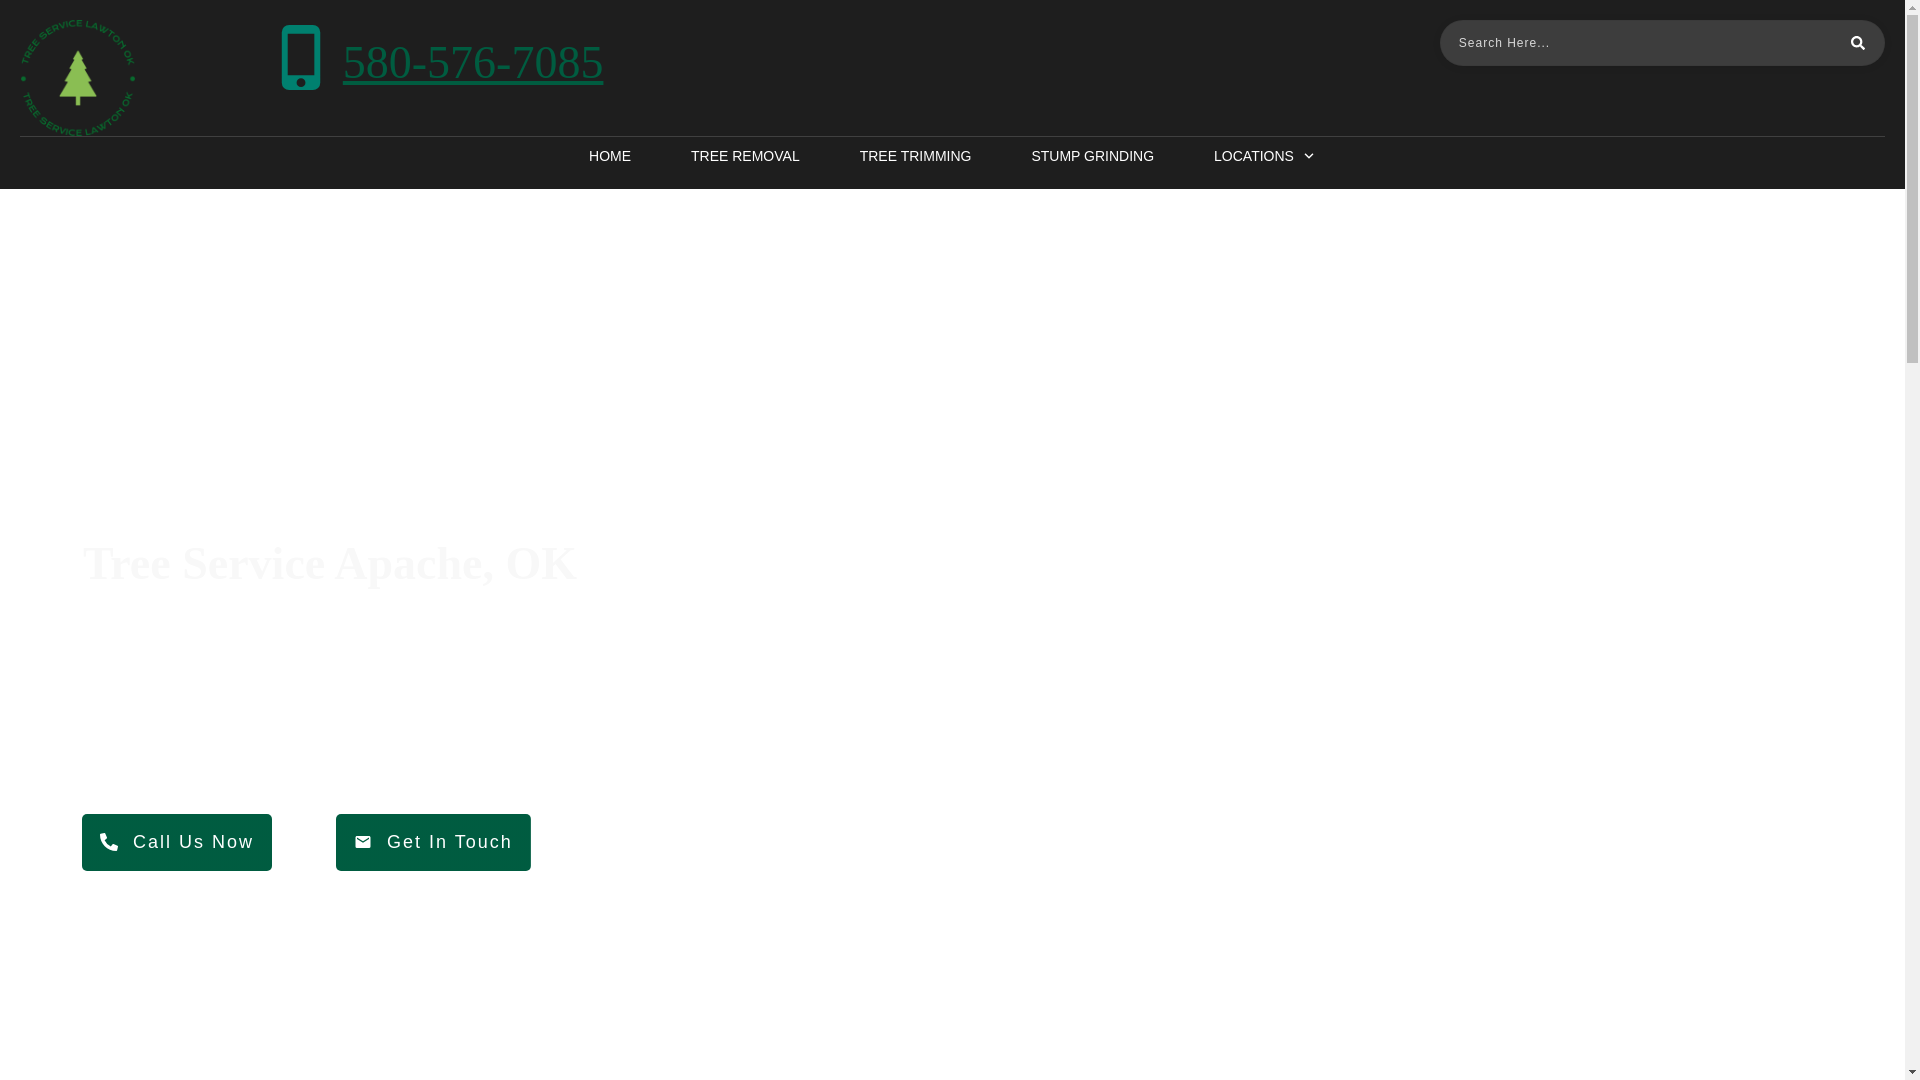 Image resolution: width=1920 pixels, height=1080 pixels. I want to click on Call Us Now, so click(177, 842).